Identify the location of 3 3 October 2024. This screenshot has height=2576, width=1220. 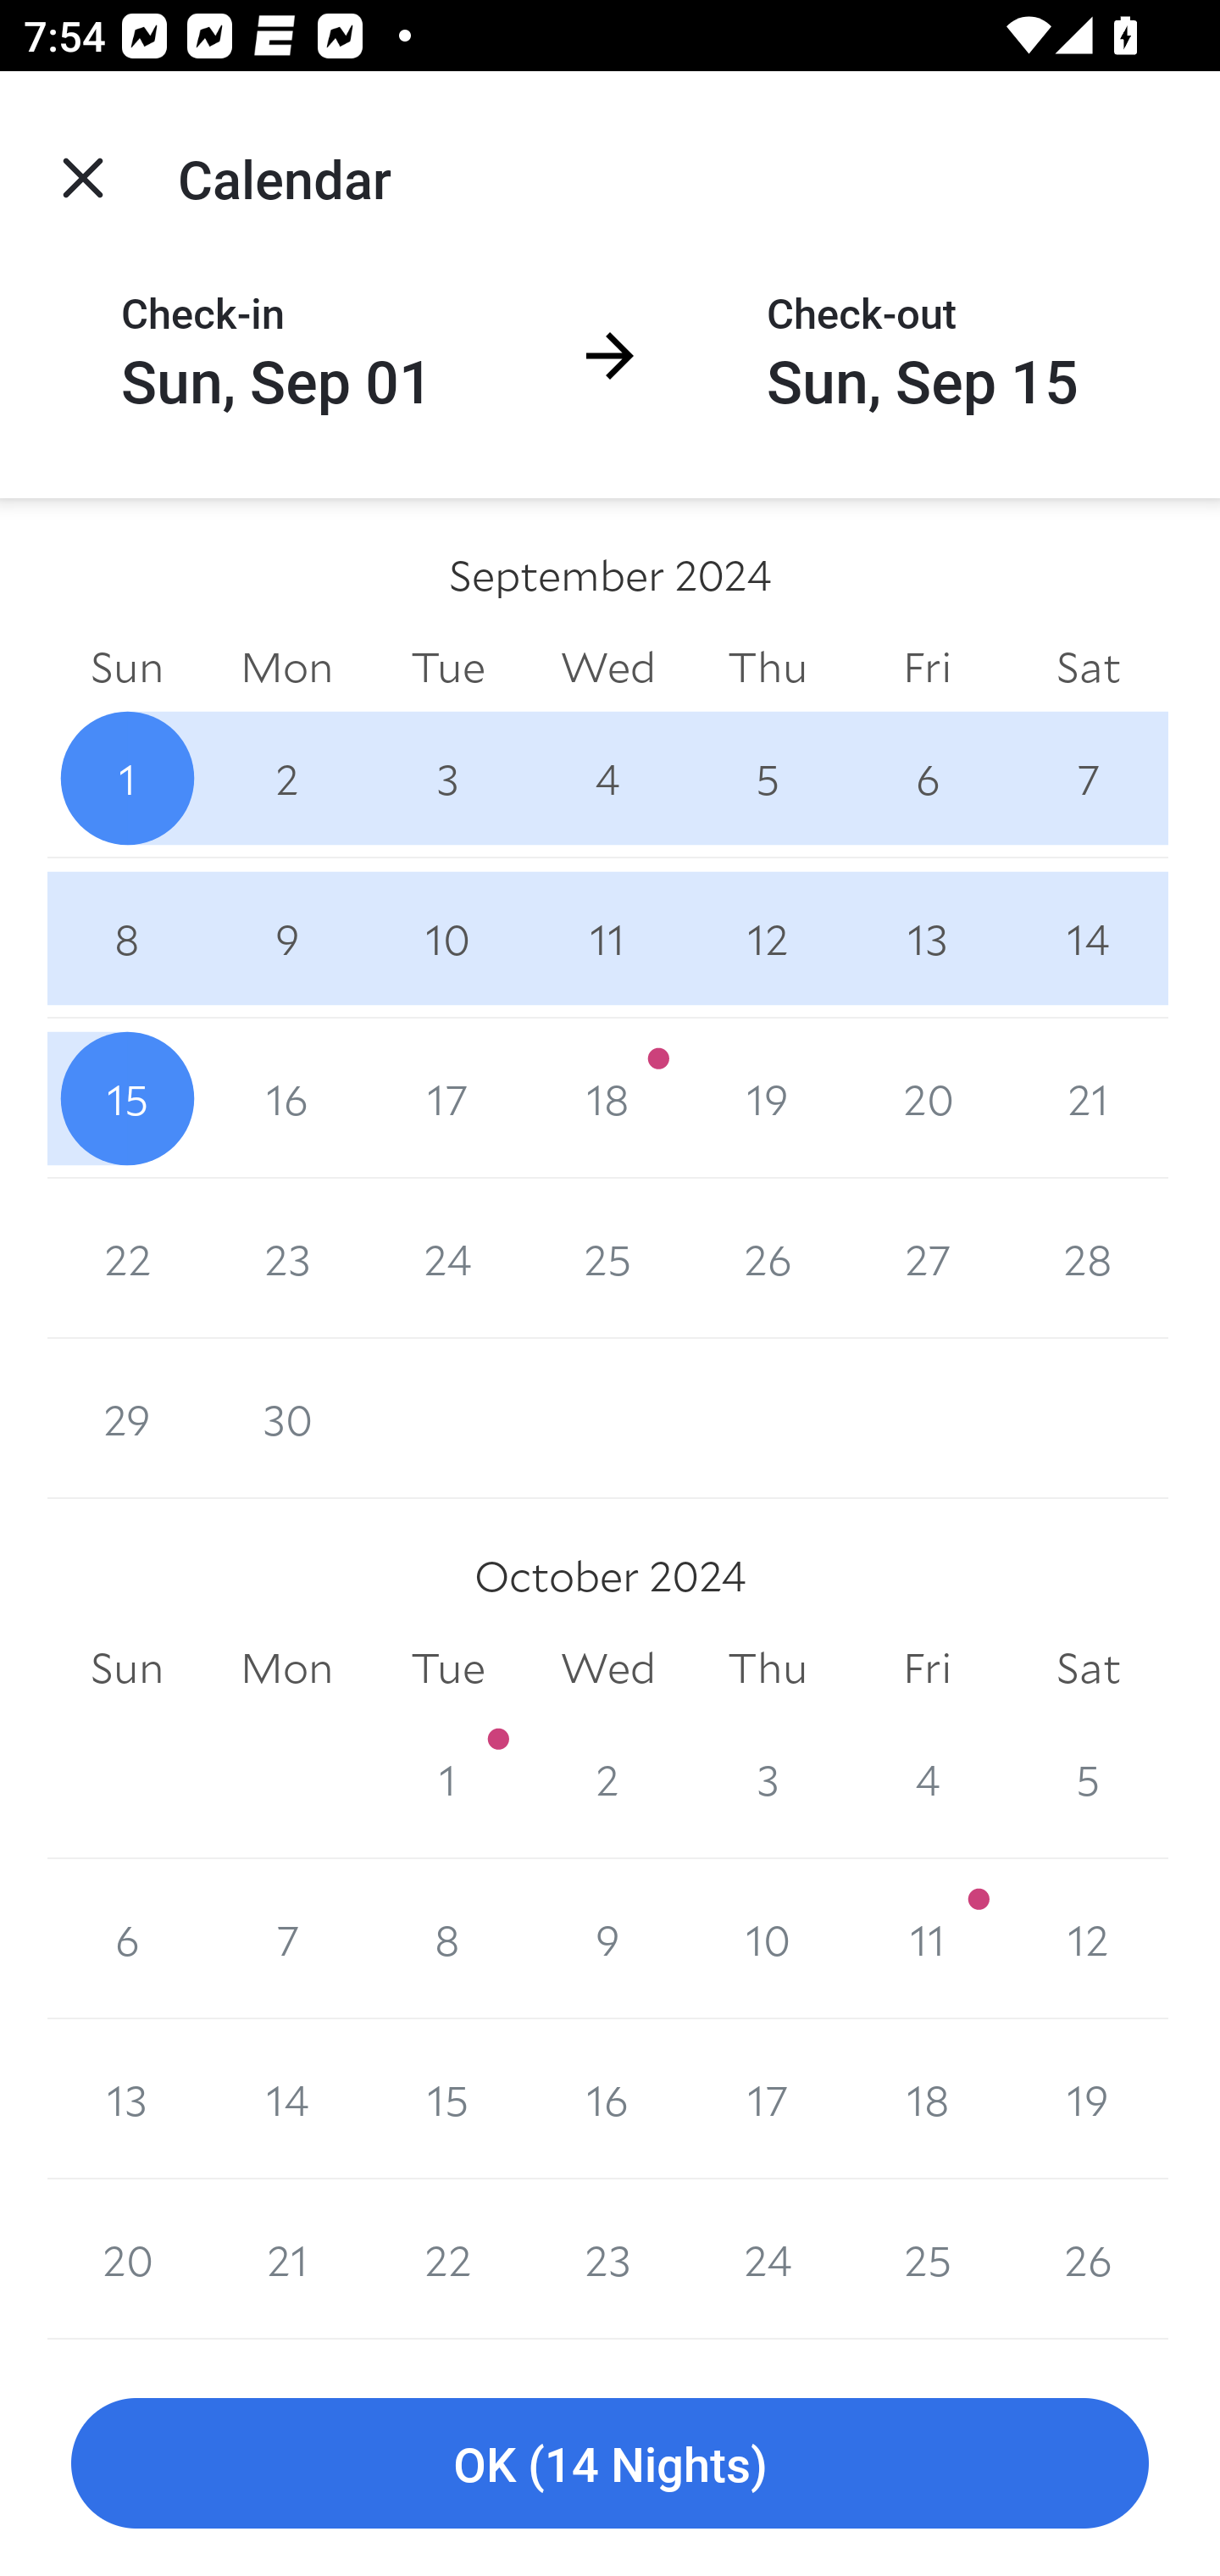
(768, 1779).